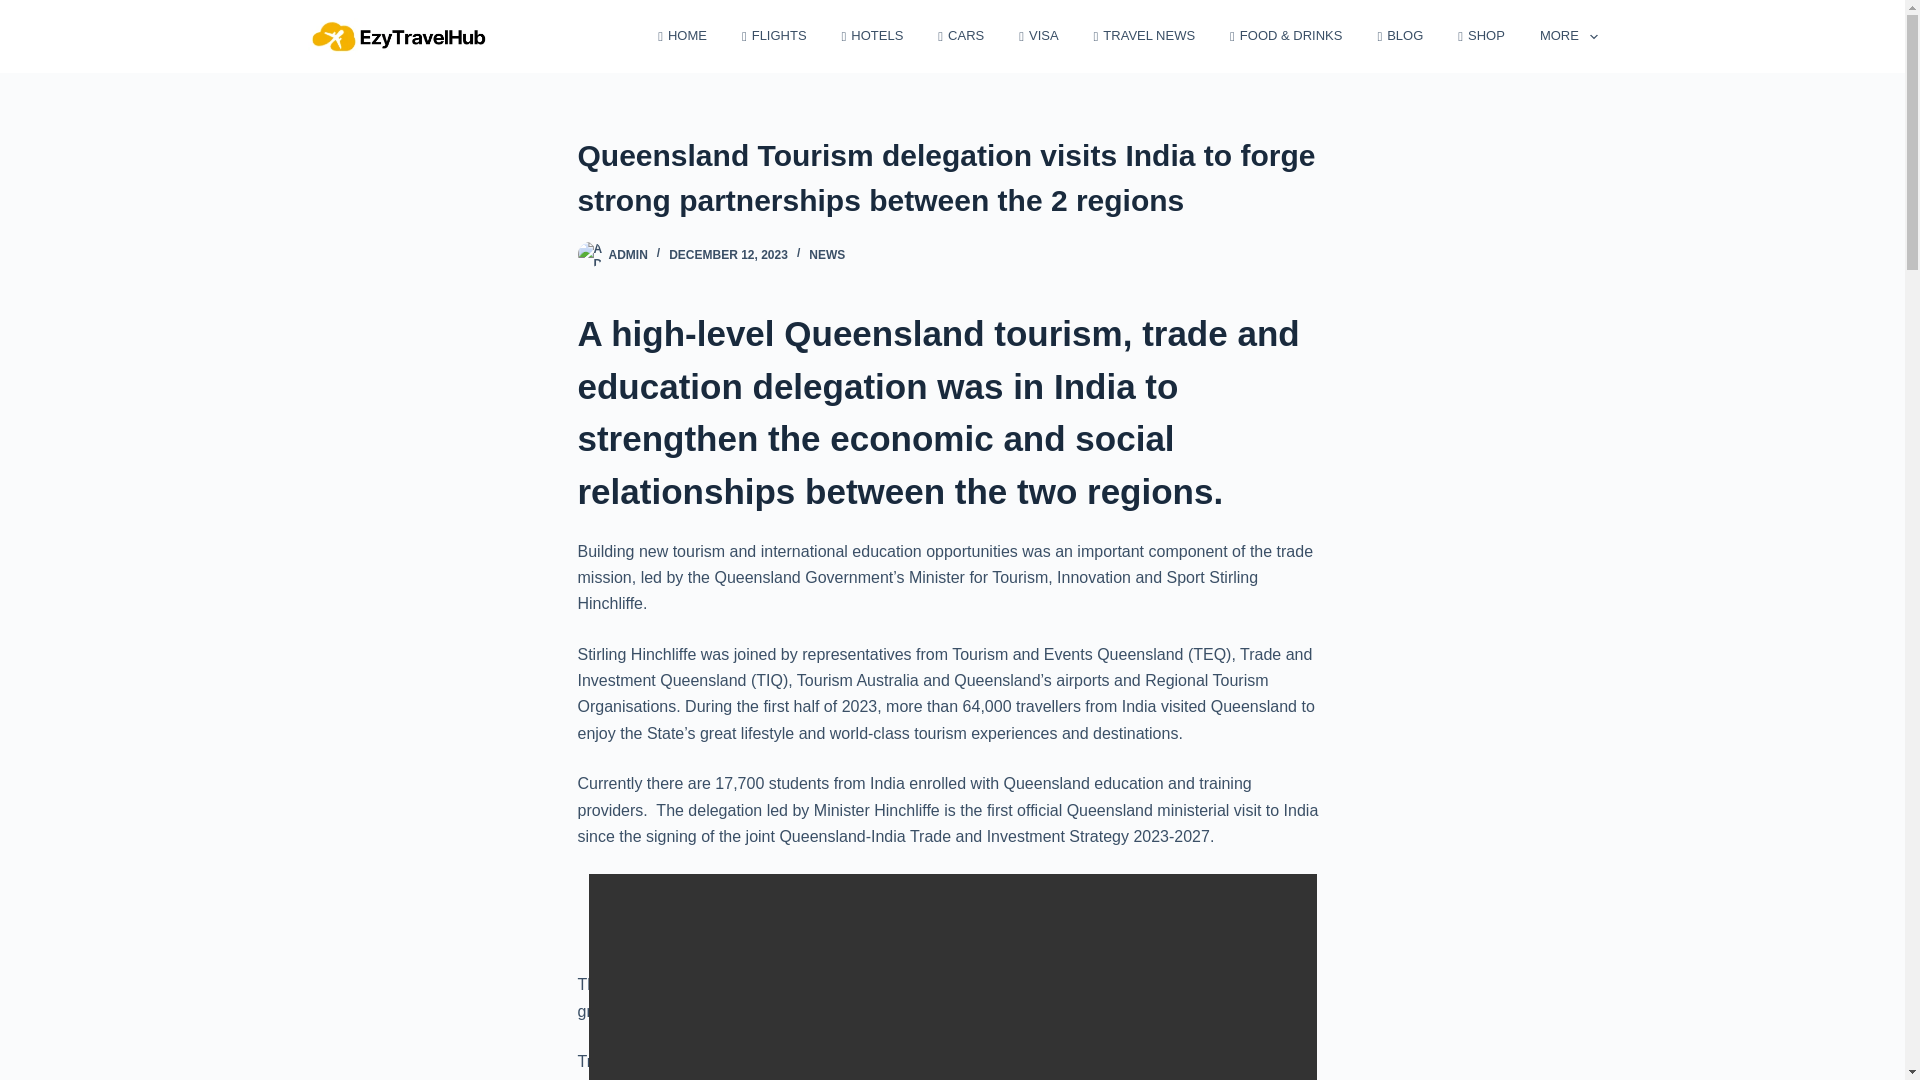  Describe the element at coordinates (962, 36) in the screenshot. I see `CARS` at that location.